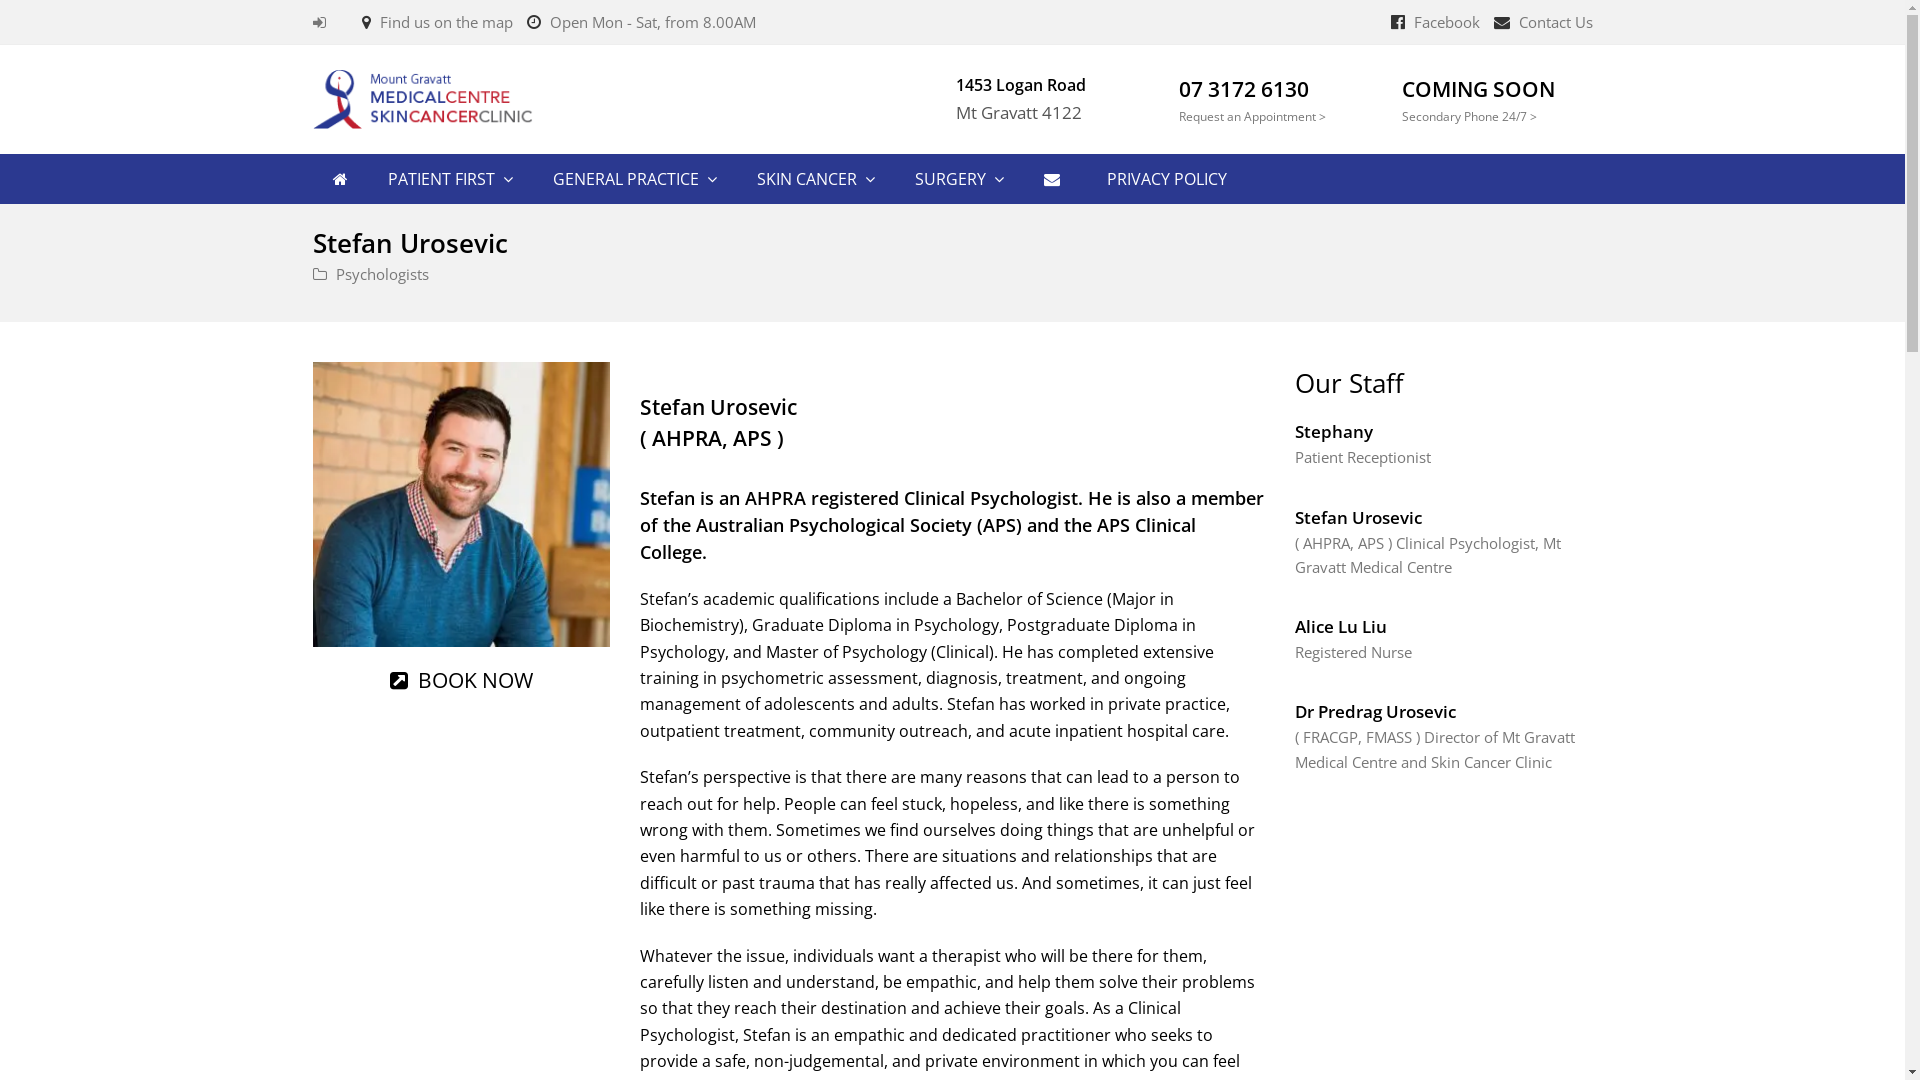 This screenshot has width=1920, height=1080. What do you see at coordinates (450, 179) in the screenshot?
I see `PATIENT FIRST` at bounding box center [450, 179].